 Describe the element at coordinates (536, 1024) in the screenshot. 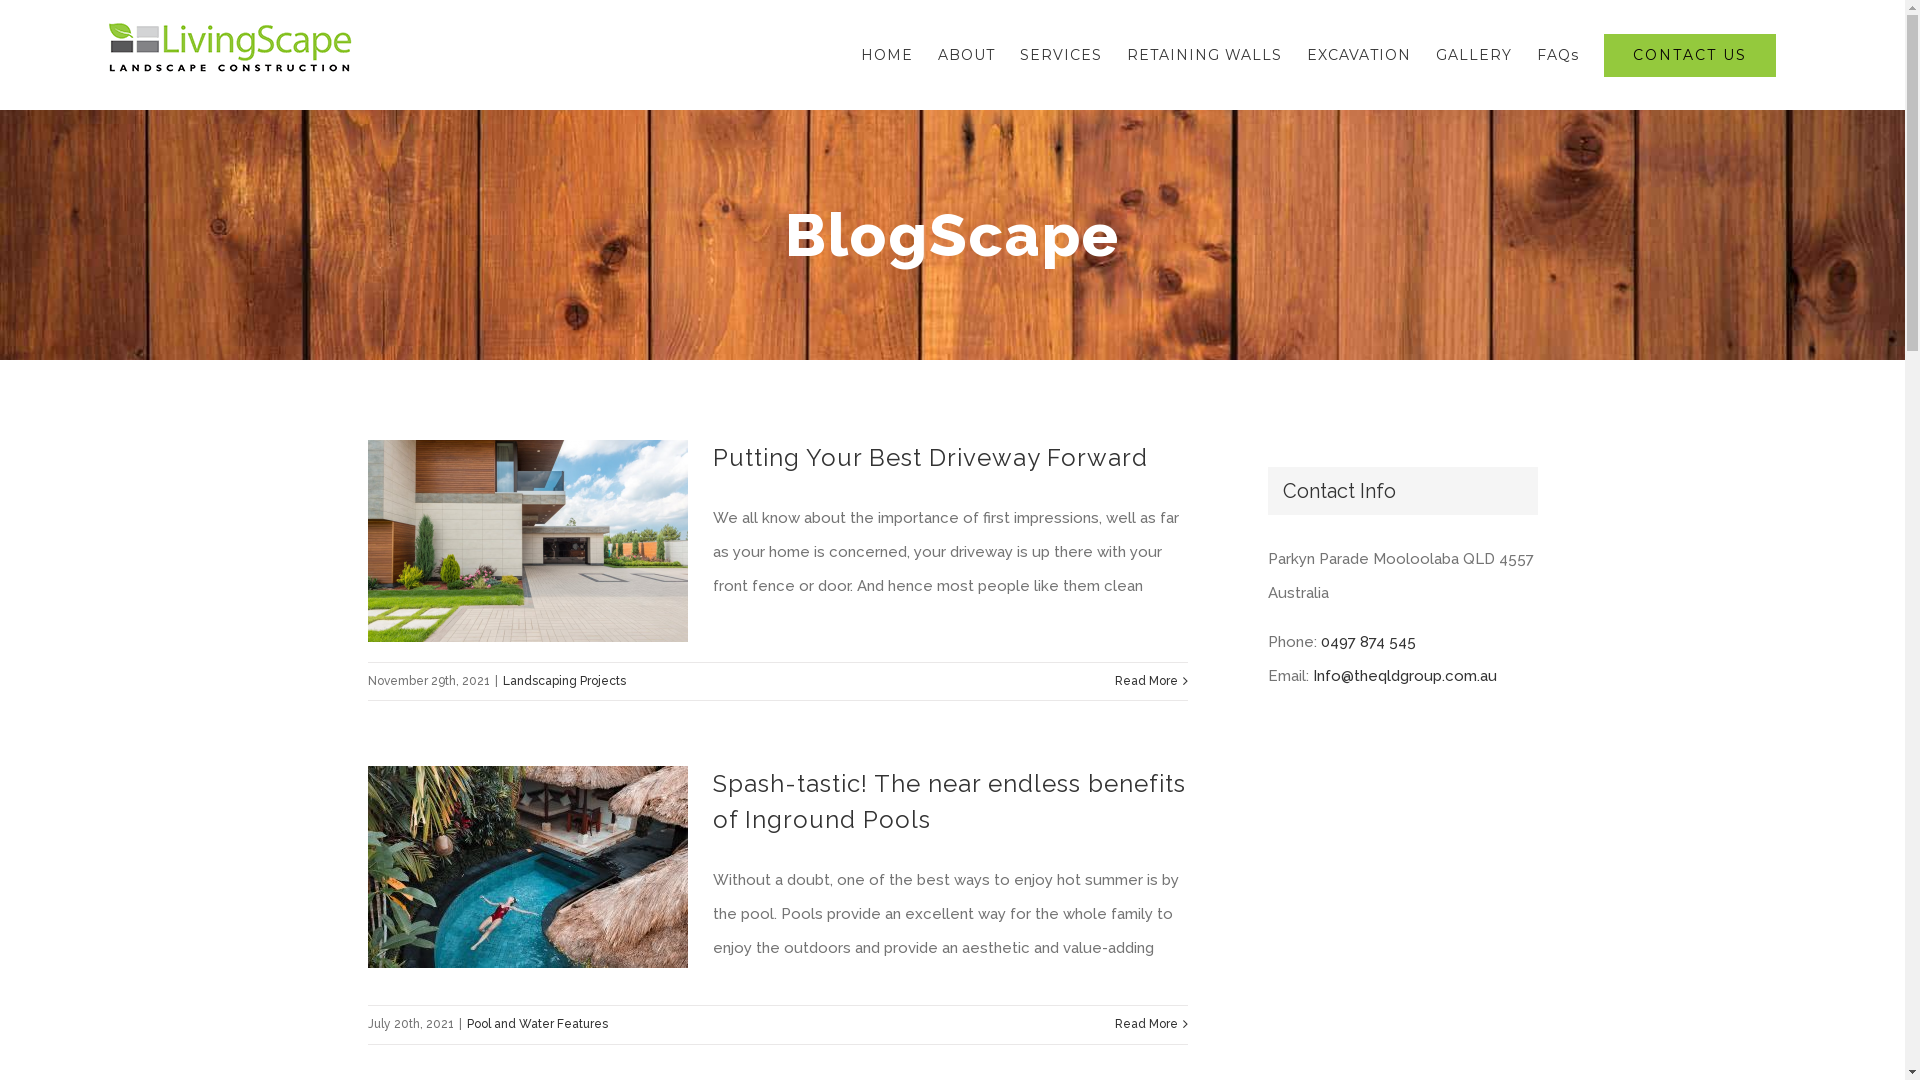

I see `Pool and Water Features` at that location.